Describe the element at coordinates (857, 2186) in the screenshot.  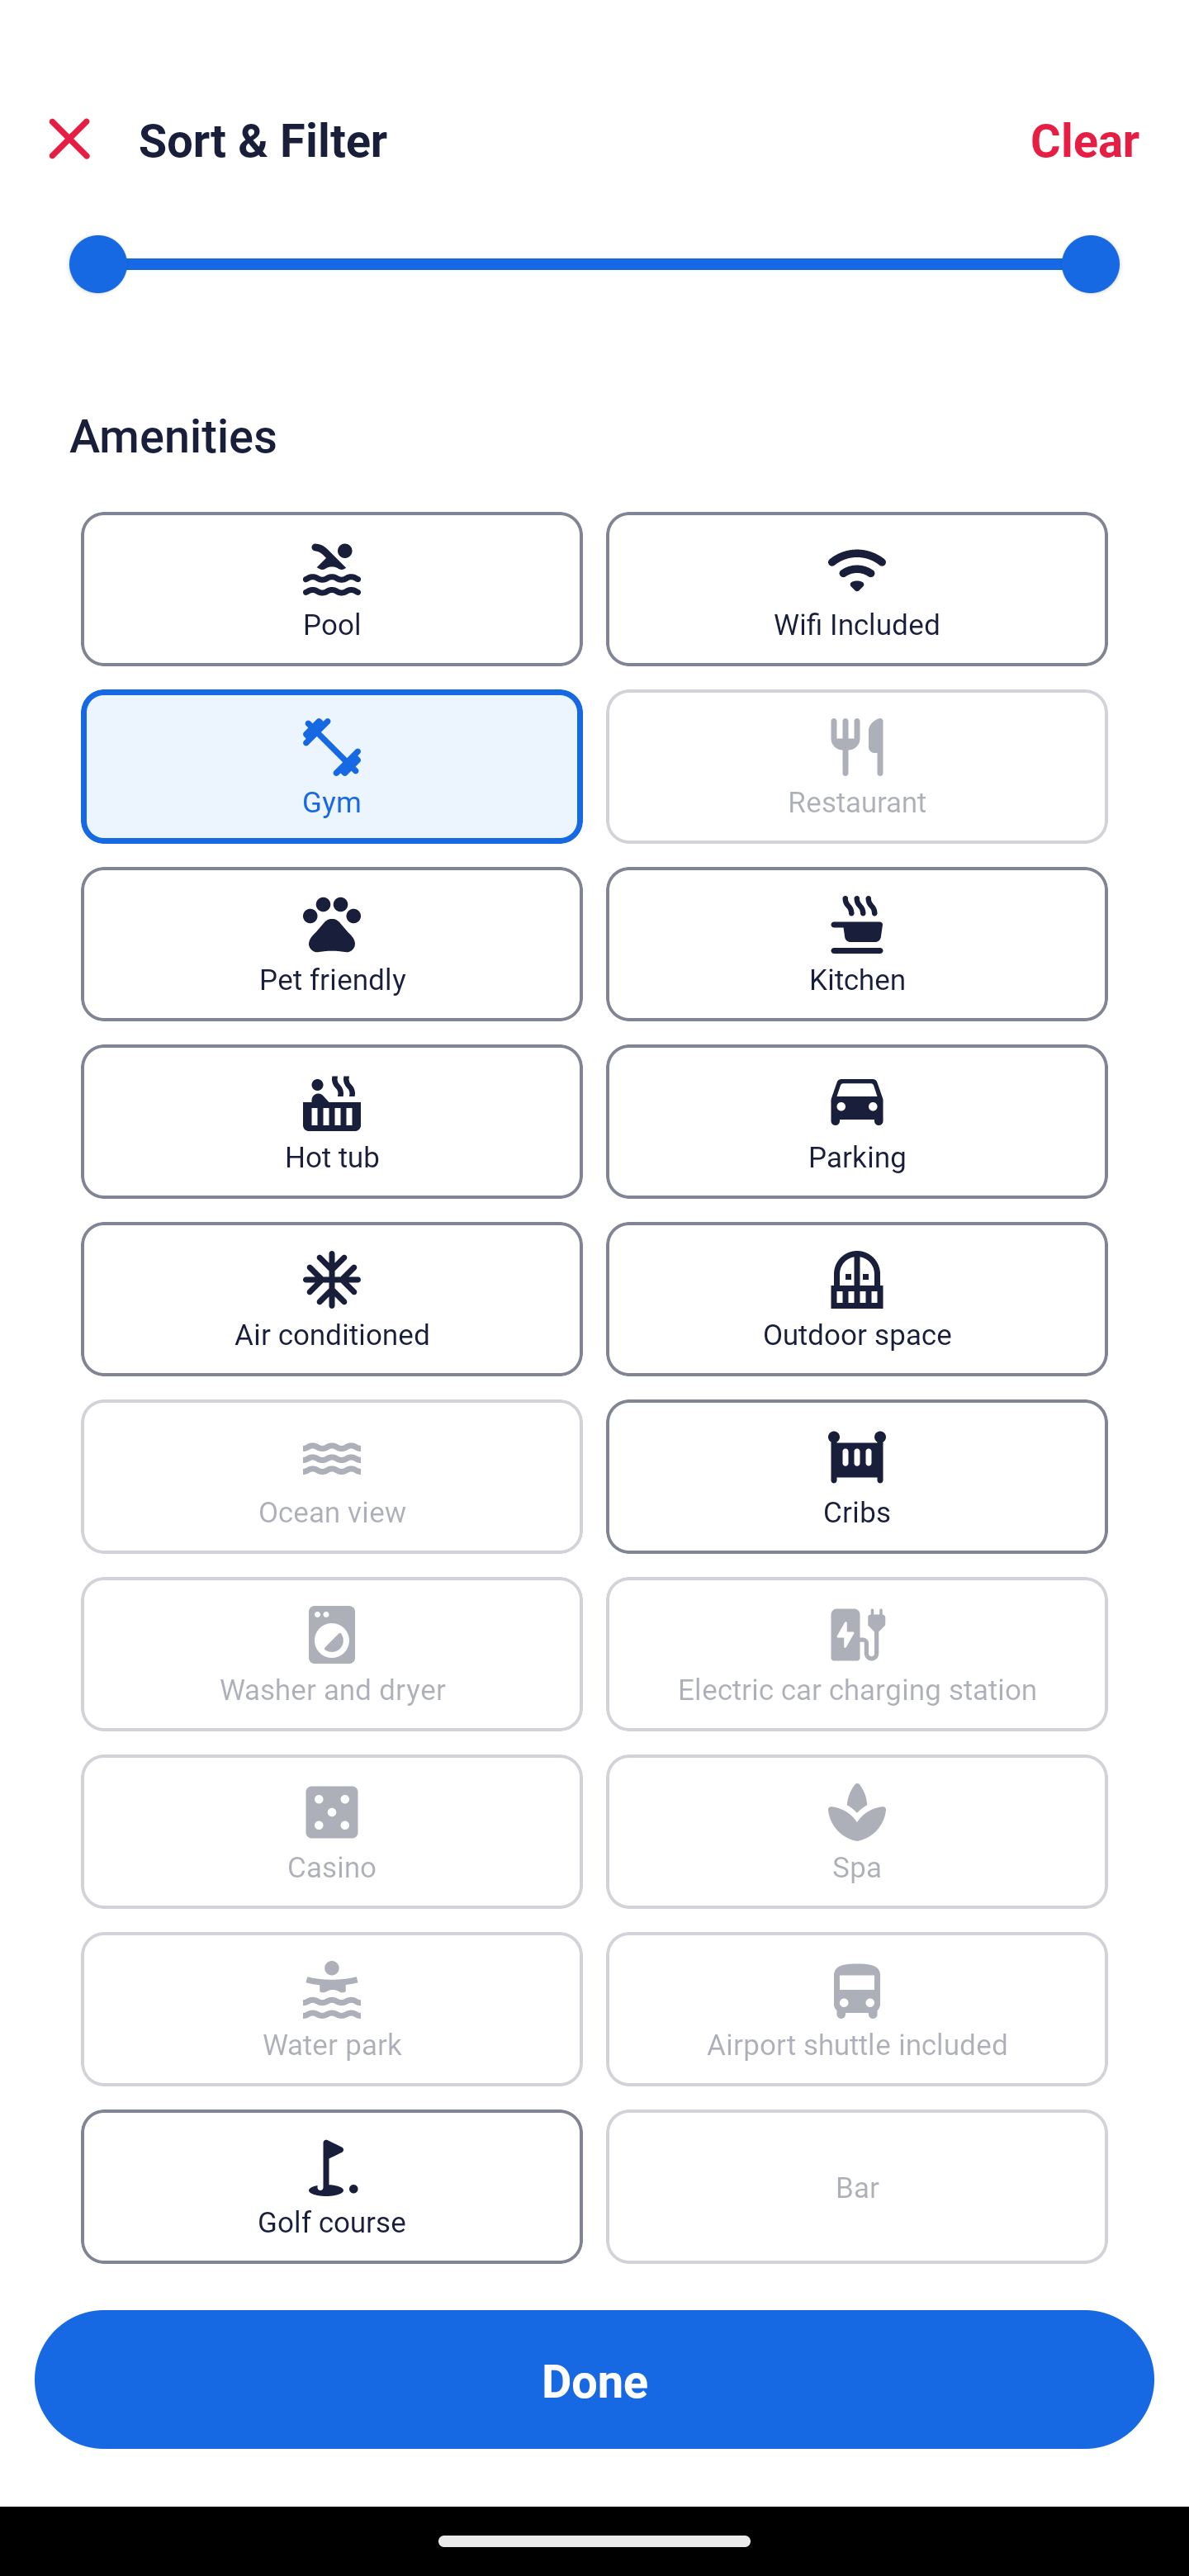
I see `Bar` at that location.